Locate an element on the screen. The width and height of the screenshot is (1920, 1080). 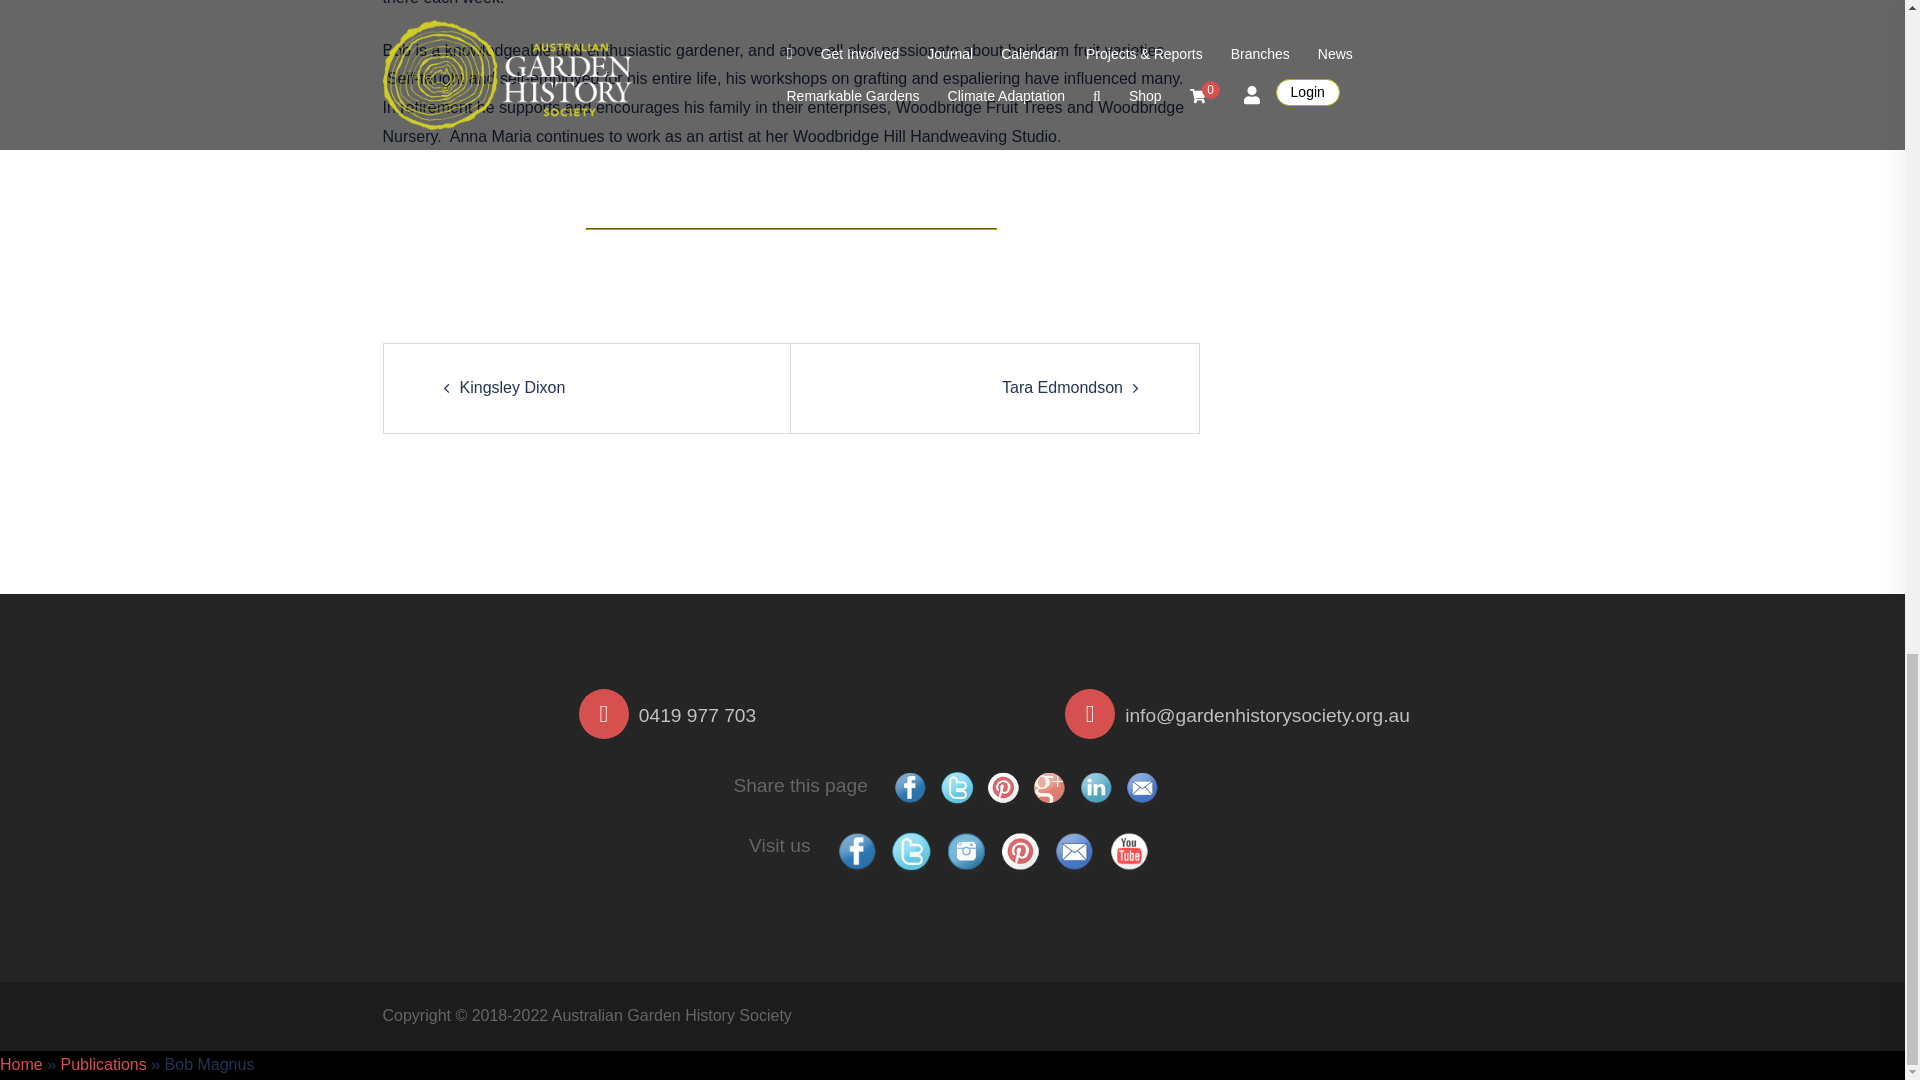
Share via Twitter is located at coordinates (956, 786).